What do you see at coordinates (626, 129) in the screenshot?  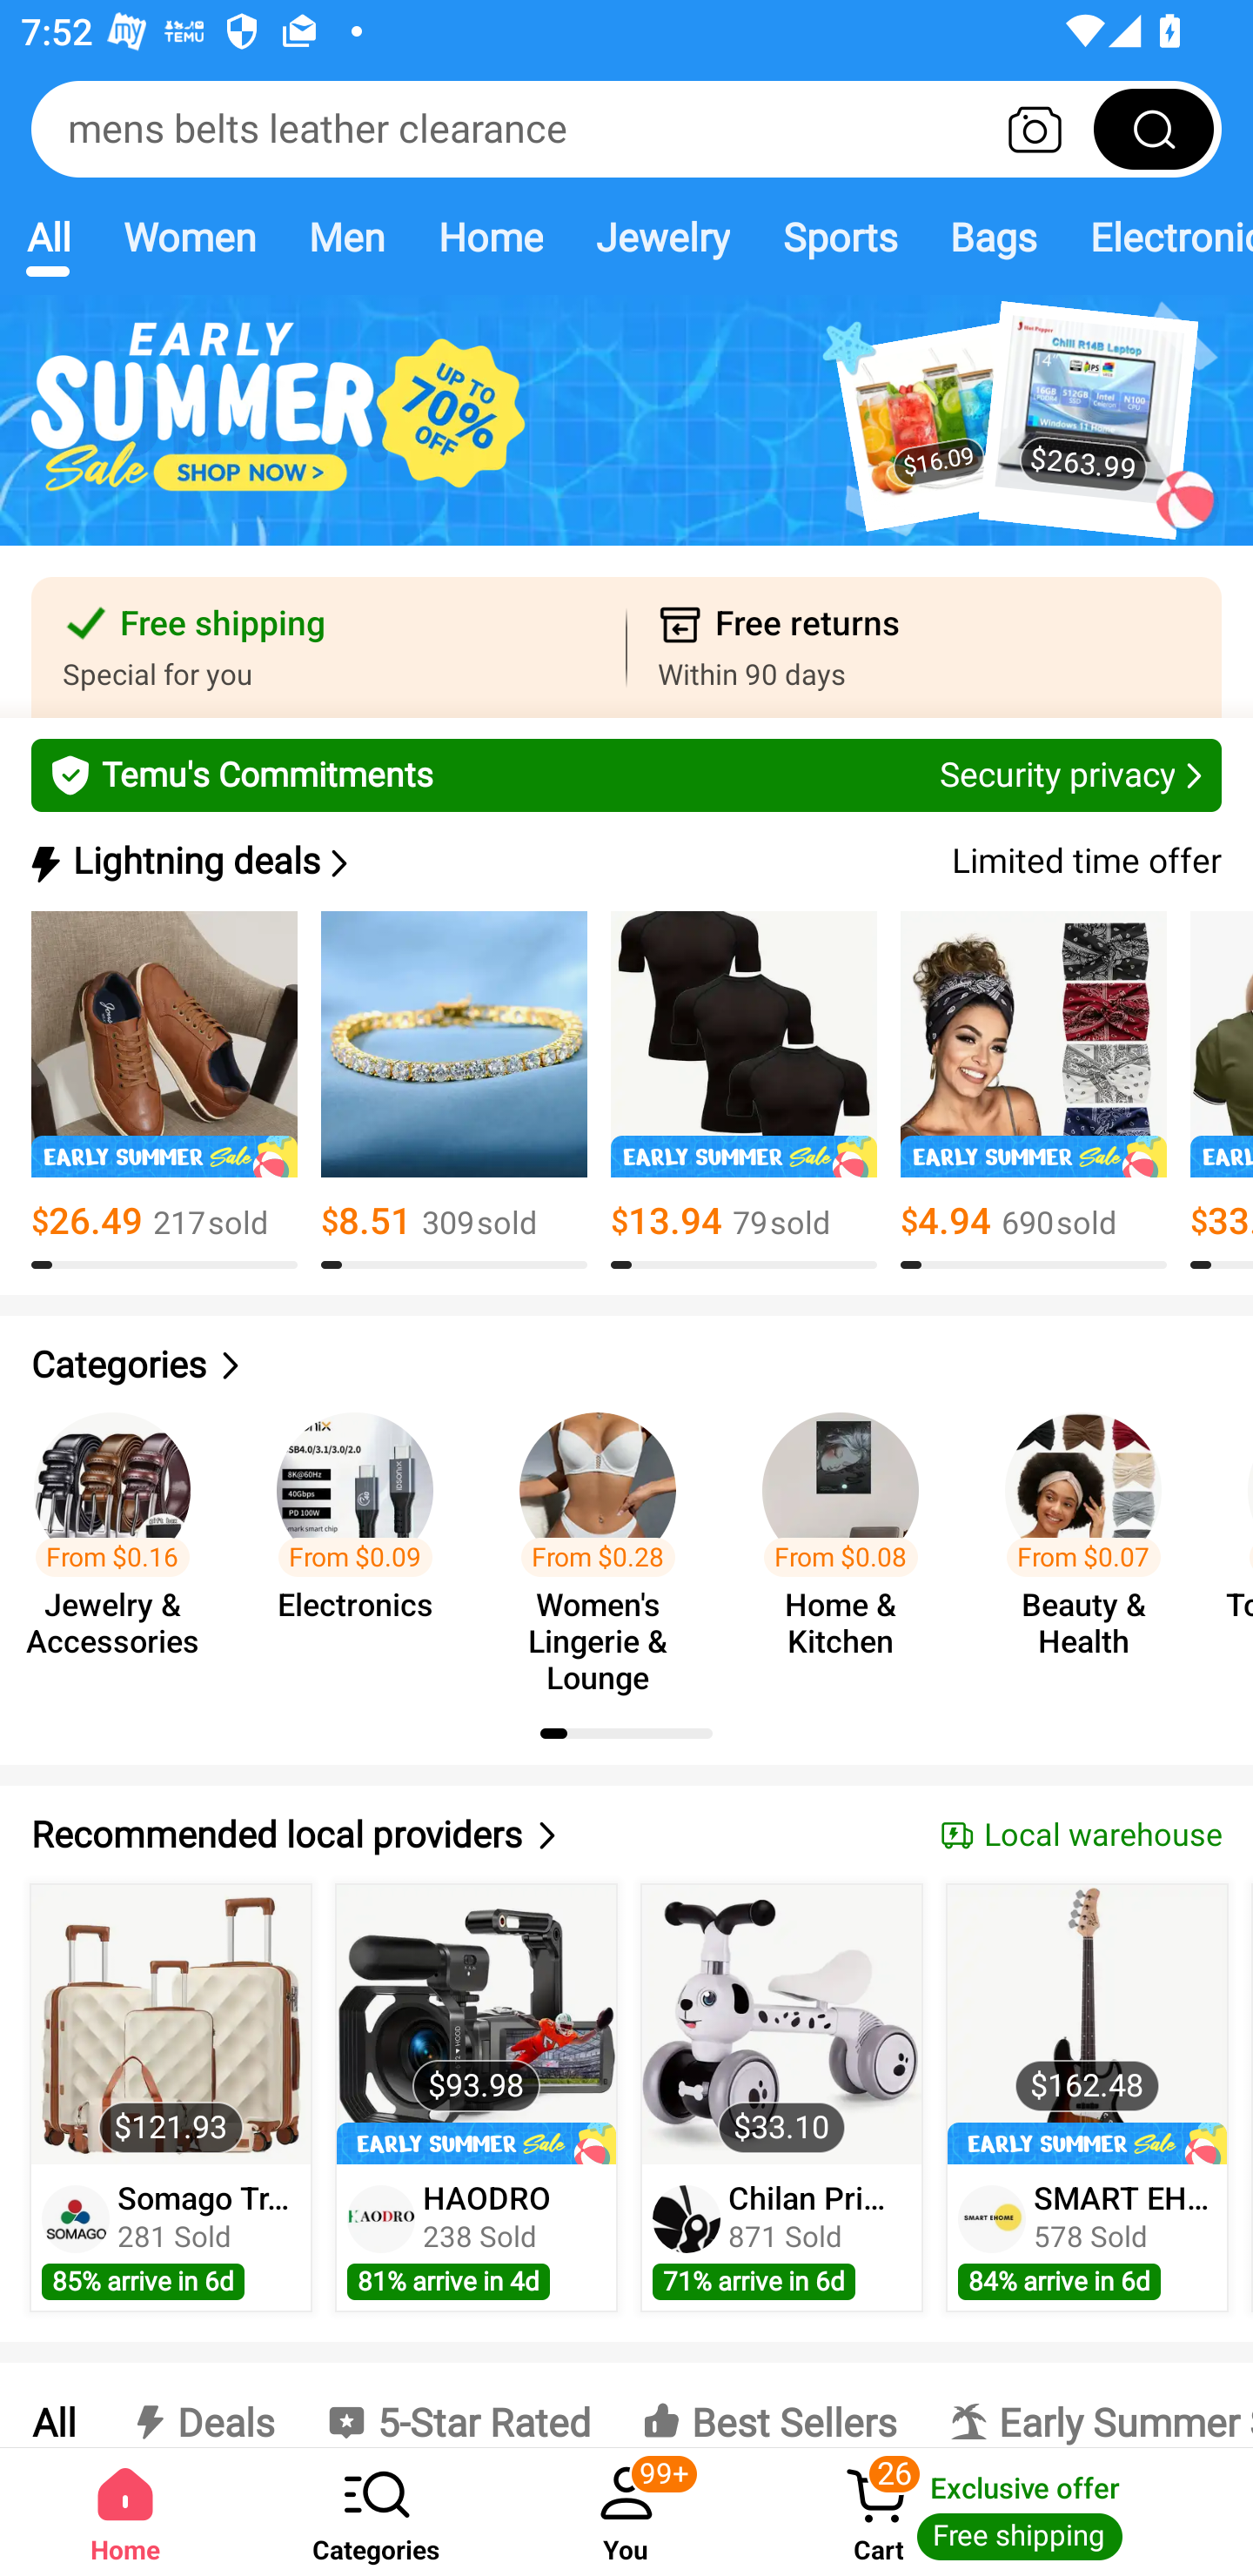 I see `mens belts leather clearance` at bounding box center [626, 129].